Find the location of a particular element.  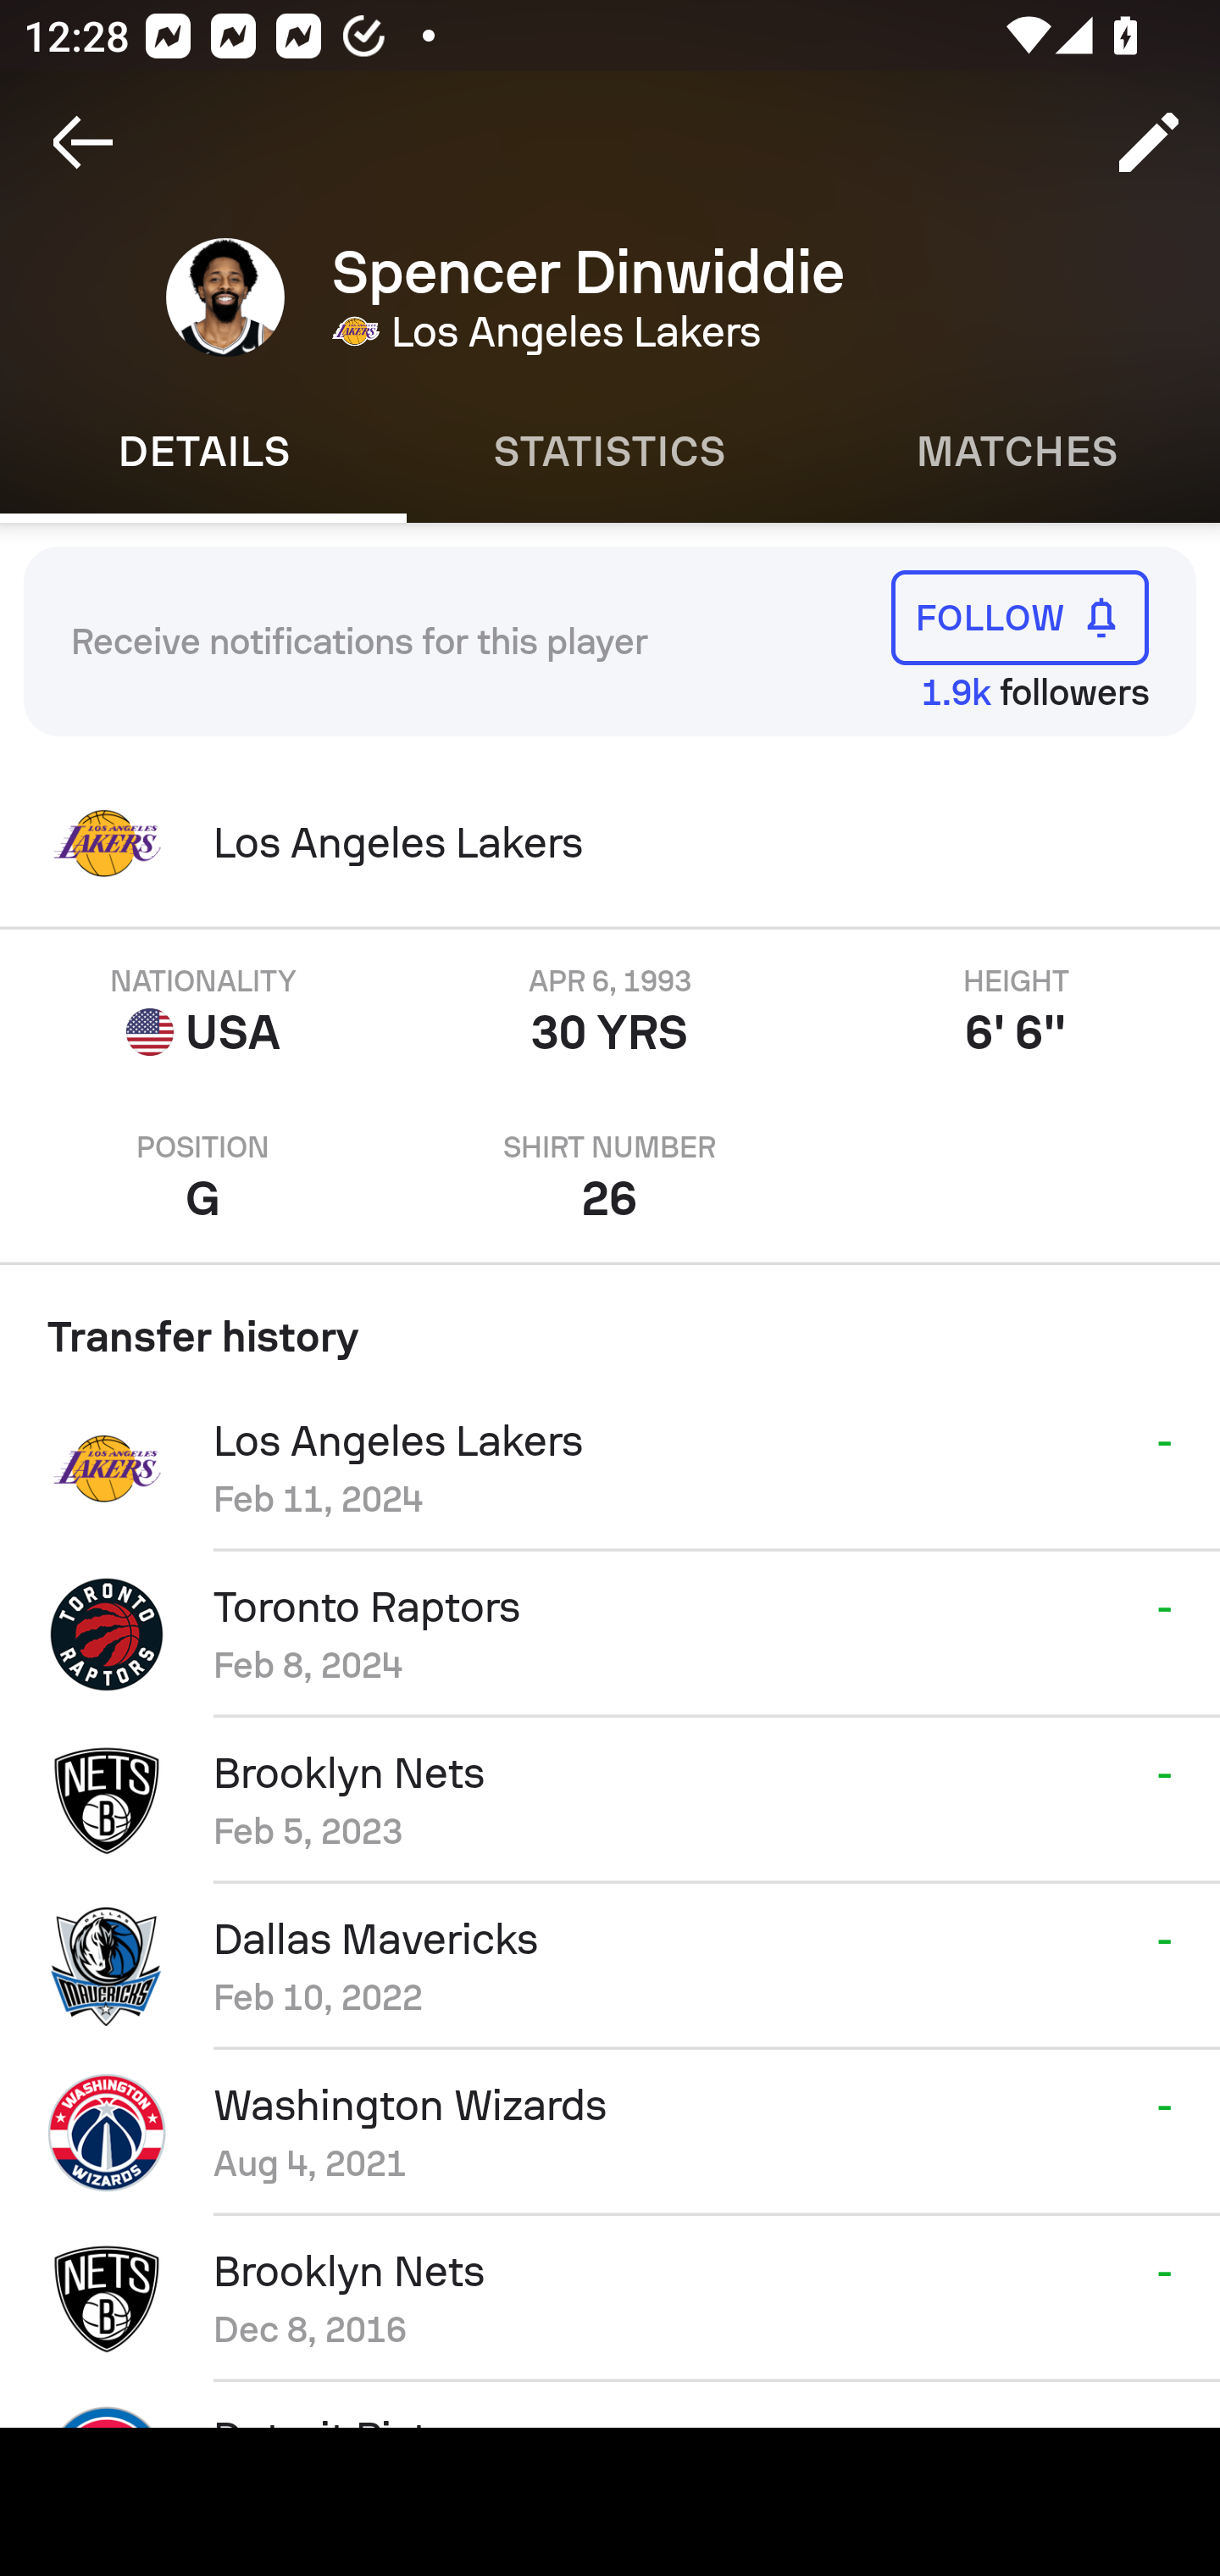

Los Angeles Lakers is located at coordinates (610, 843).